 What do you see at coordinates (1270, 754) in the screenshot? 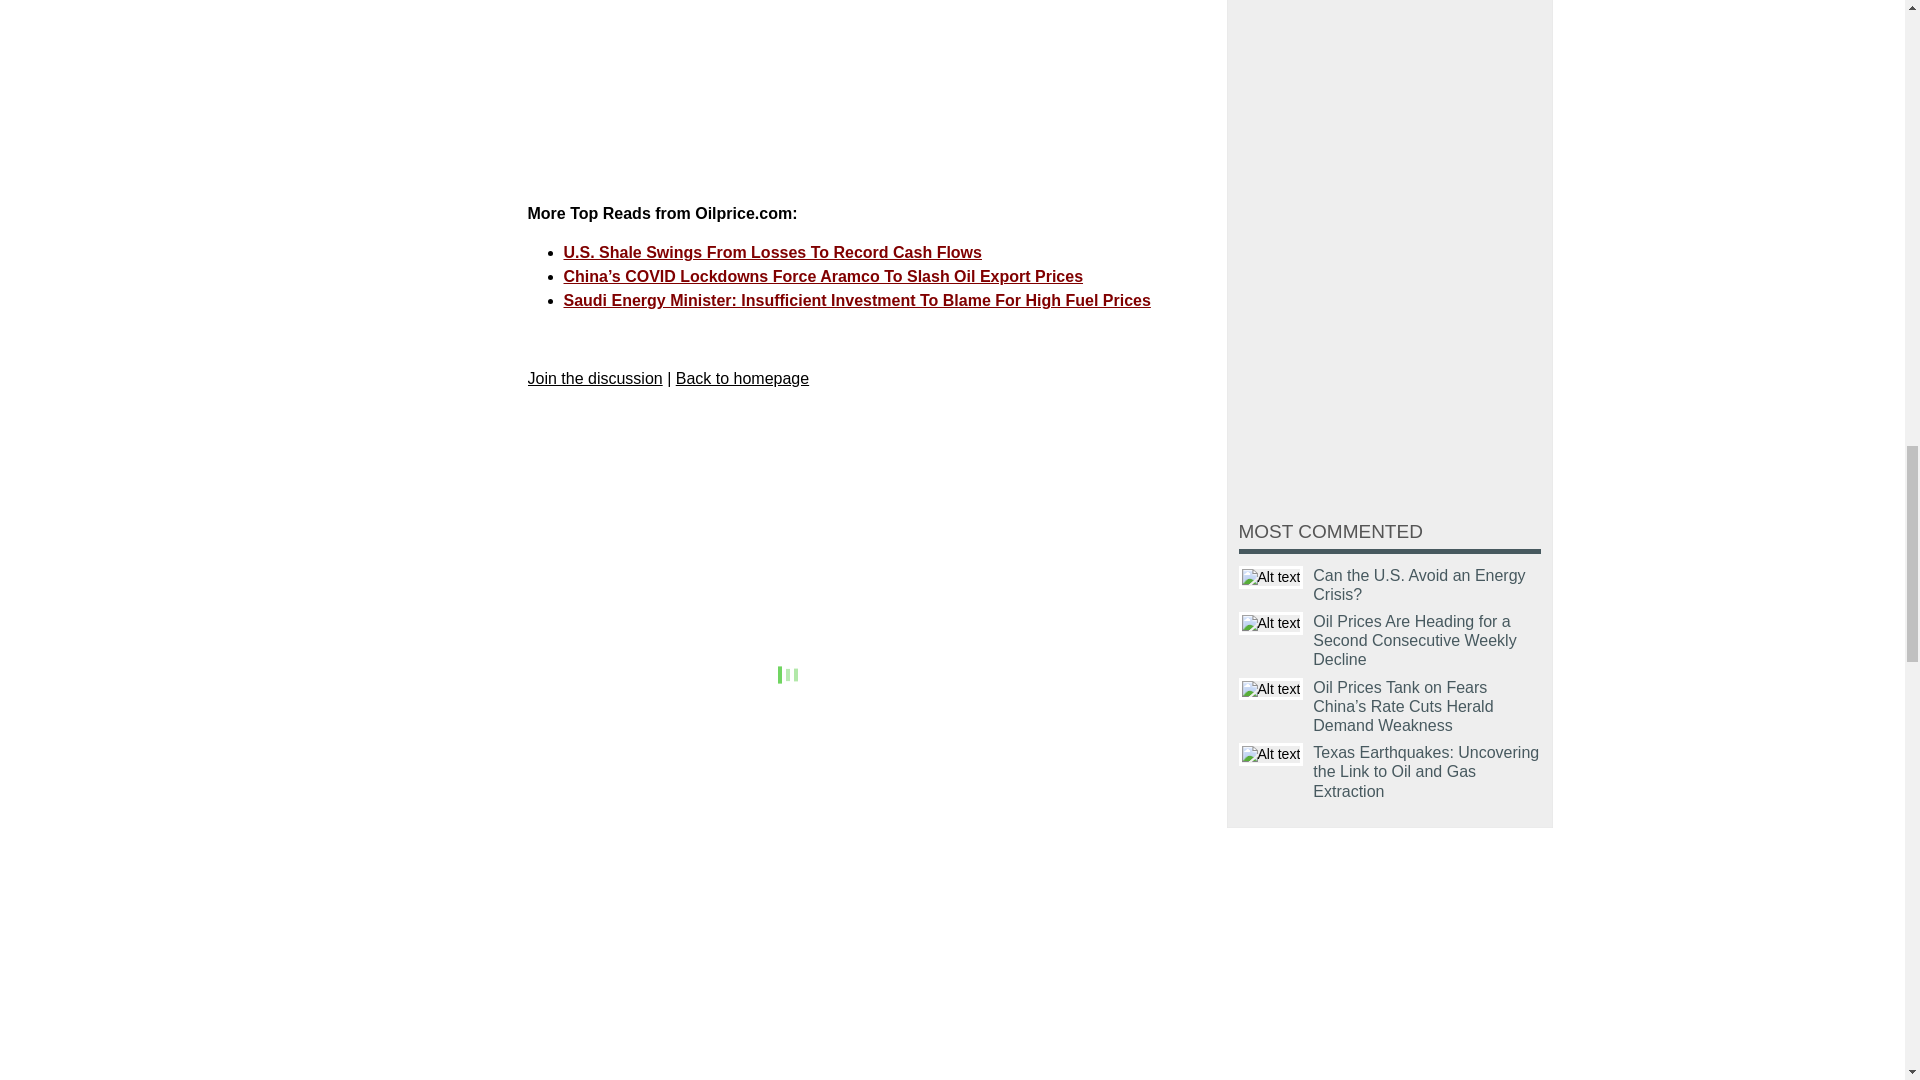
I see `Title text` at bounding box center [1270, 754].